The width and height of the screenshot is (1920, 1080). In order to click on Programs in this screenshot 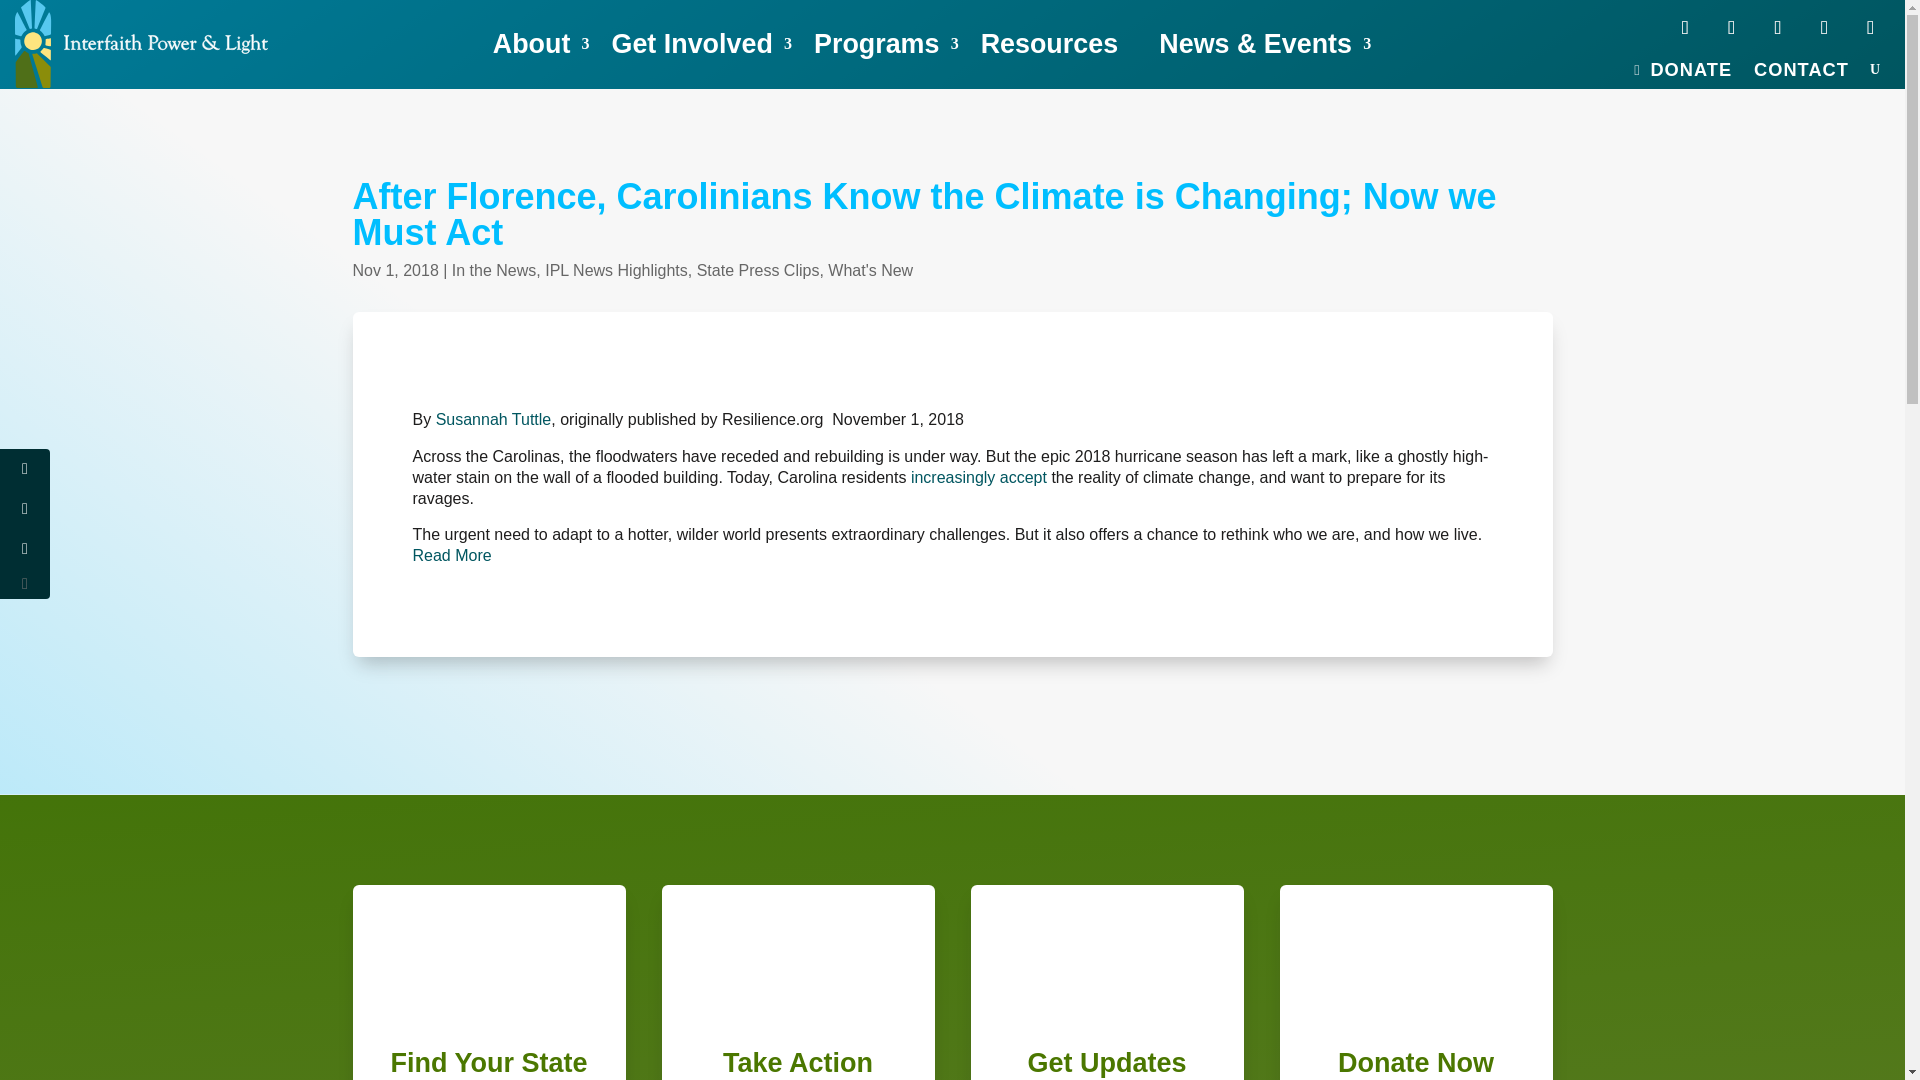, I will do `click(886, 44)`.